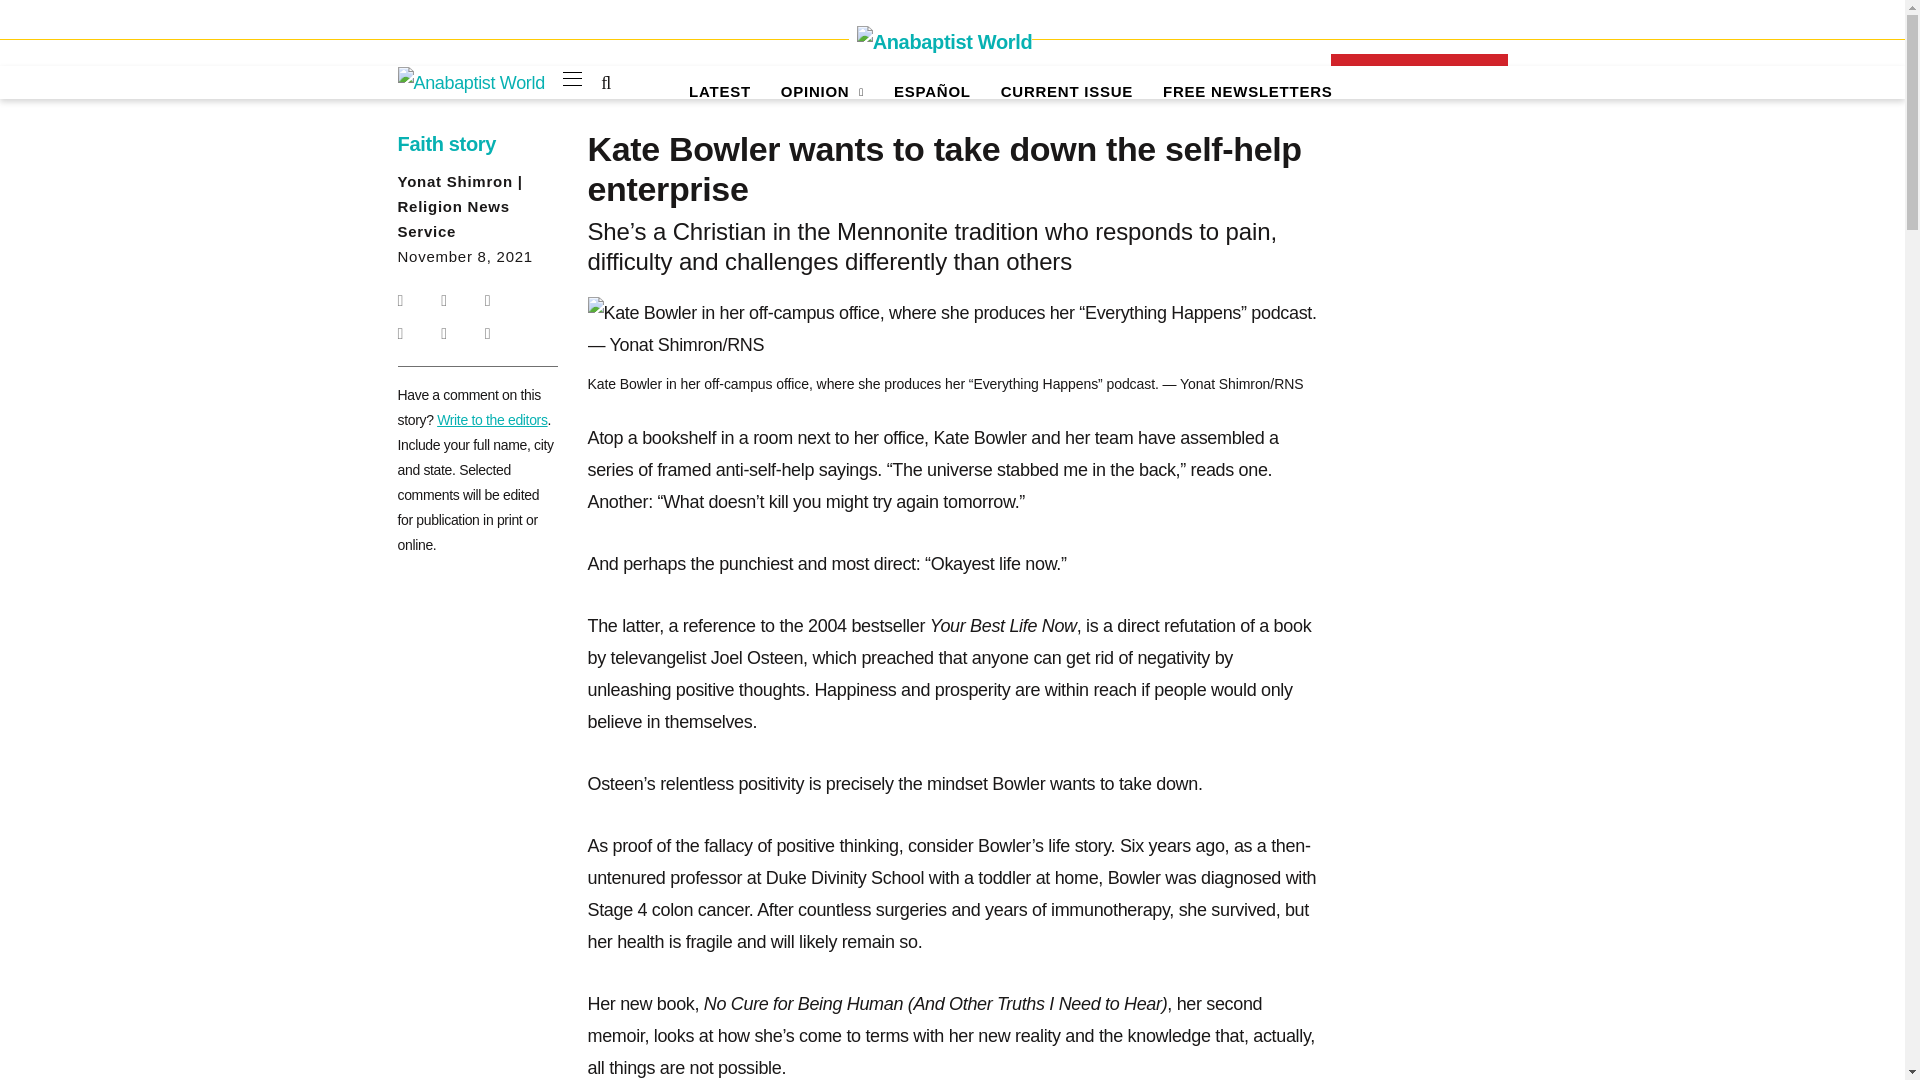  What do you see at coordinates (454, 181) in the screenshot?
I see `Posts by Yonat Shimron` at bounding box center [454, 181].